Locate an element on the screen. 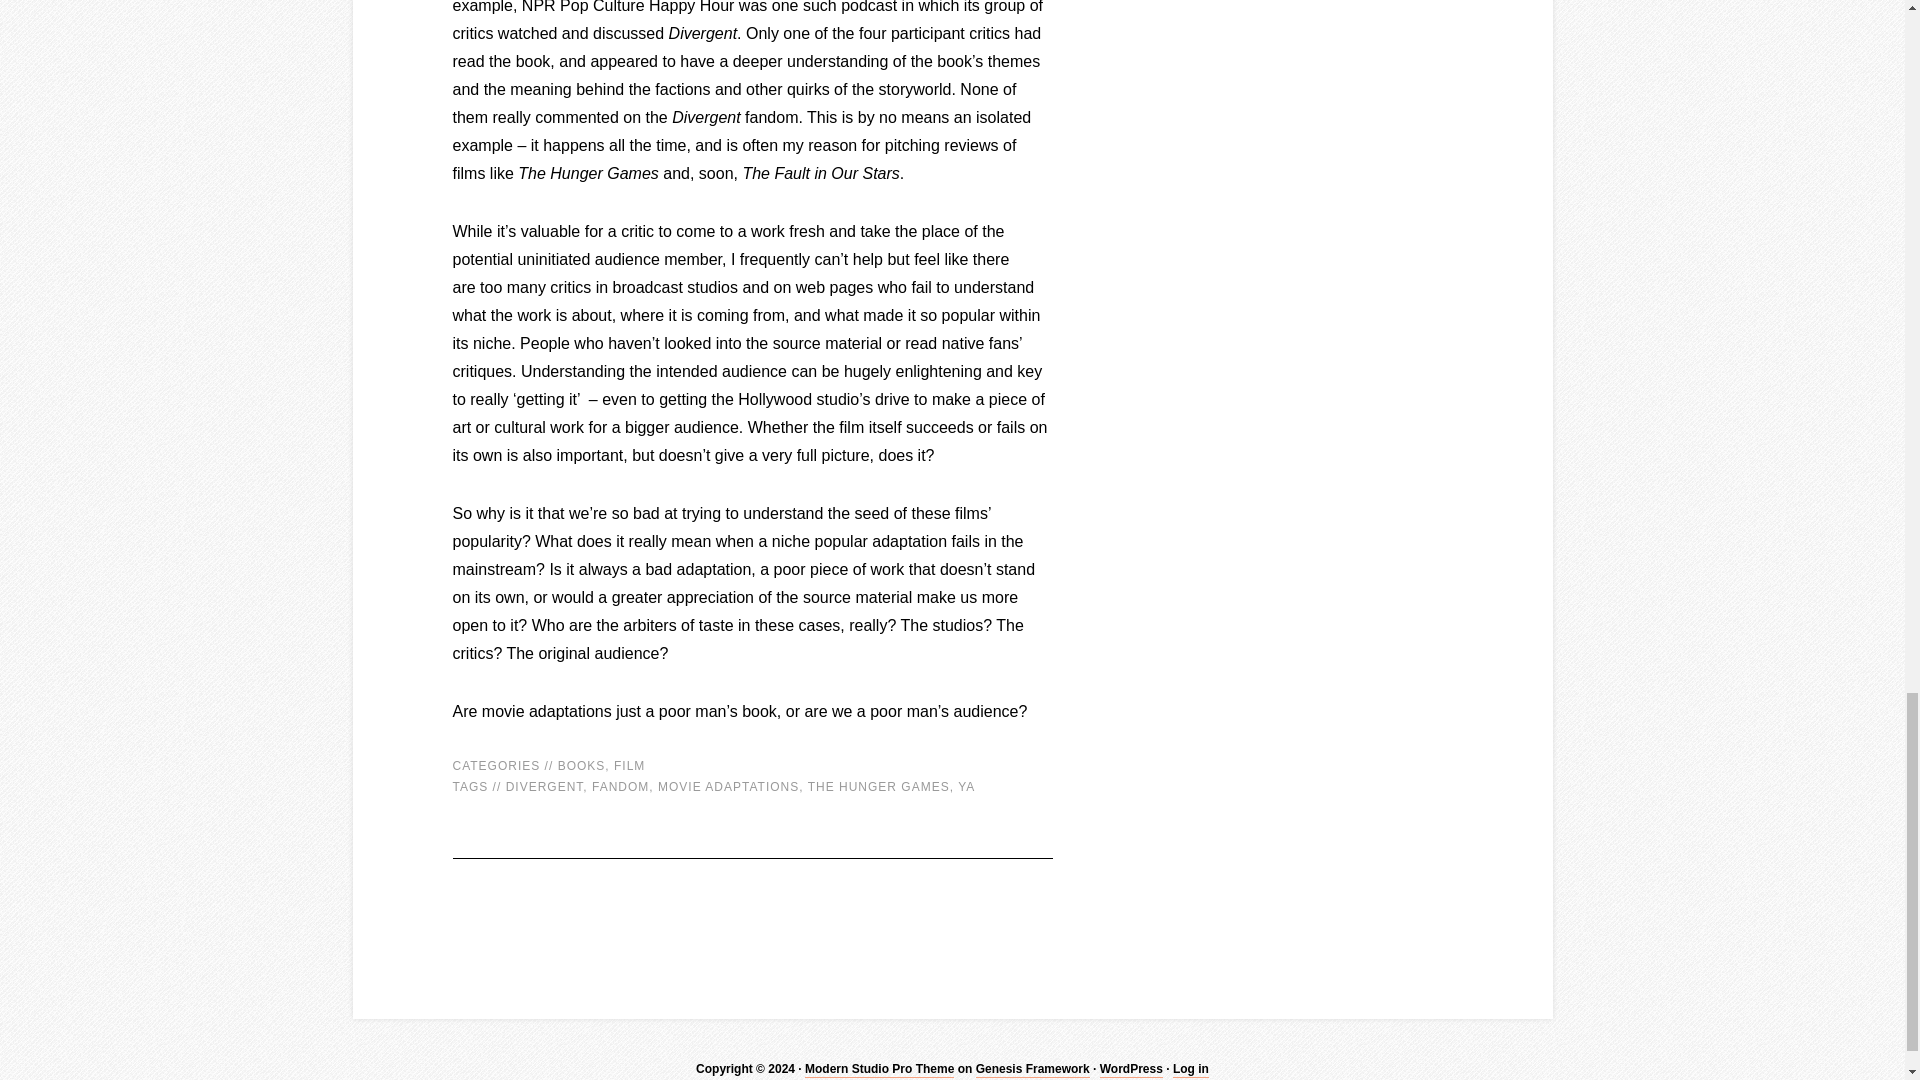 The height and width of the screenshot is (1080, 1920). Modern Studio Pro Theme is located at coordinates (879, 1069).